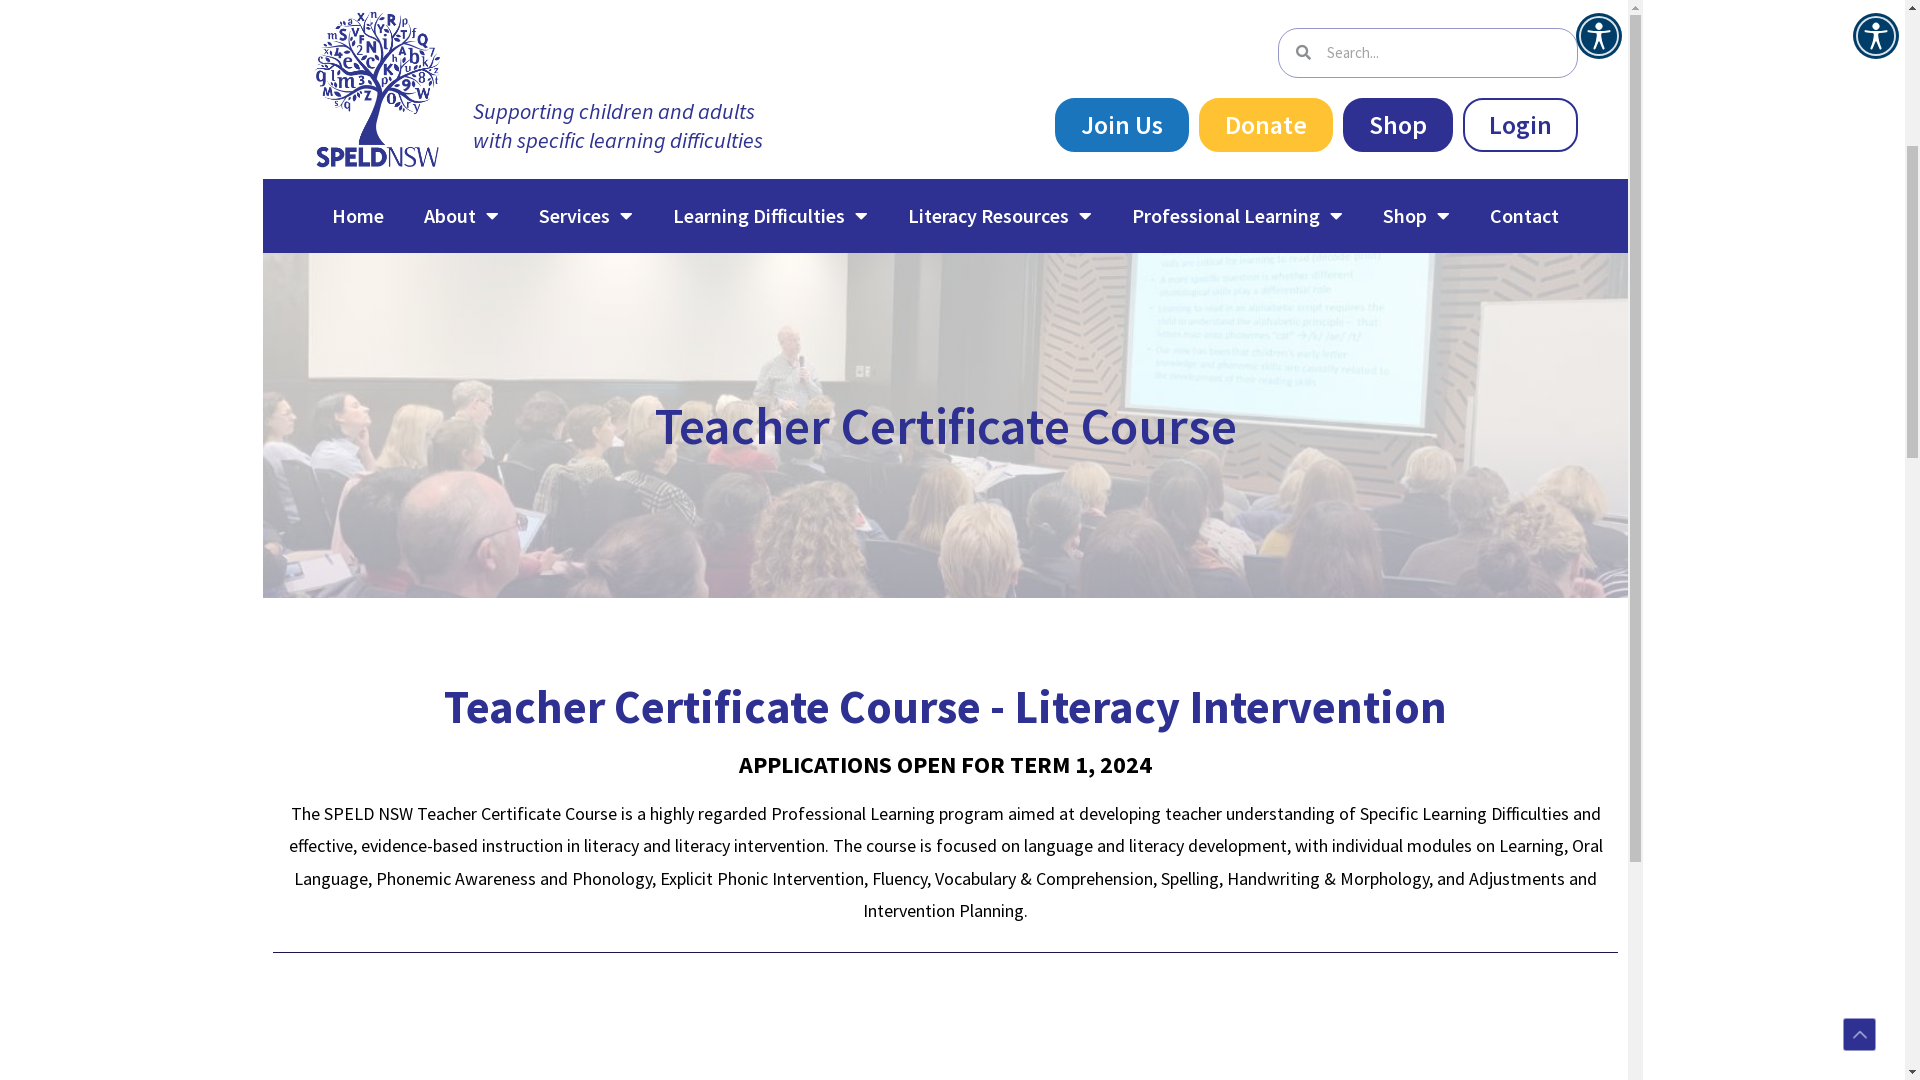  What do you see at coordinates (365, 216) in the screenshot?
I see `Home` at bounding box center [365, 216].